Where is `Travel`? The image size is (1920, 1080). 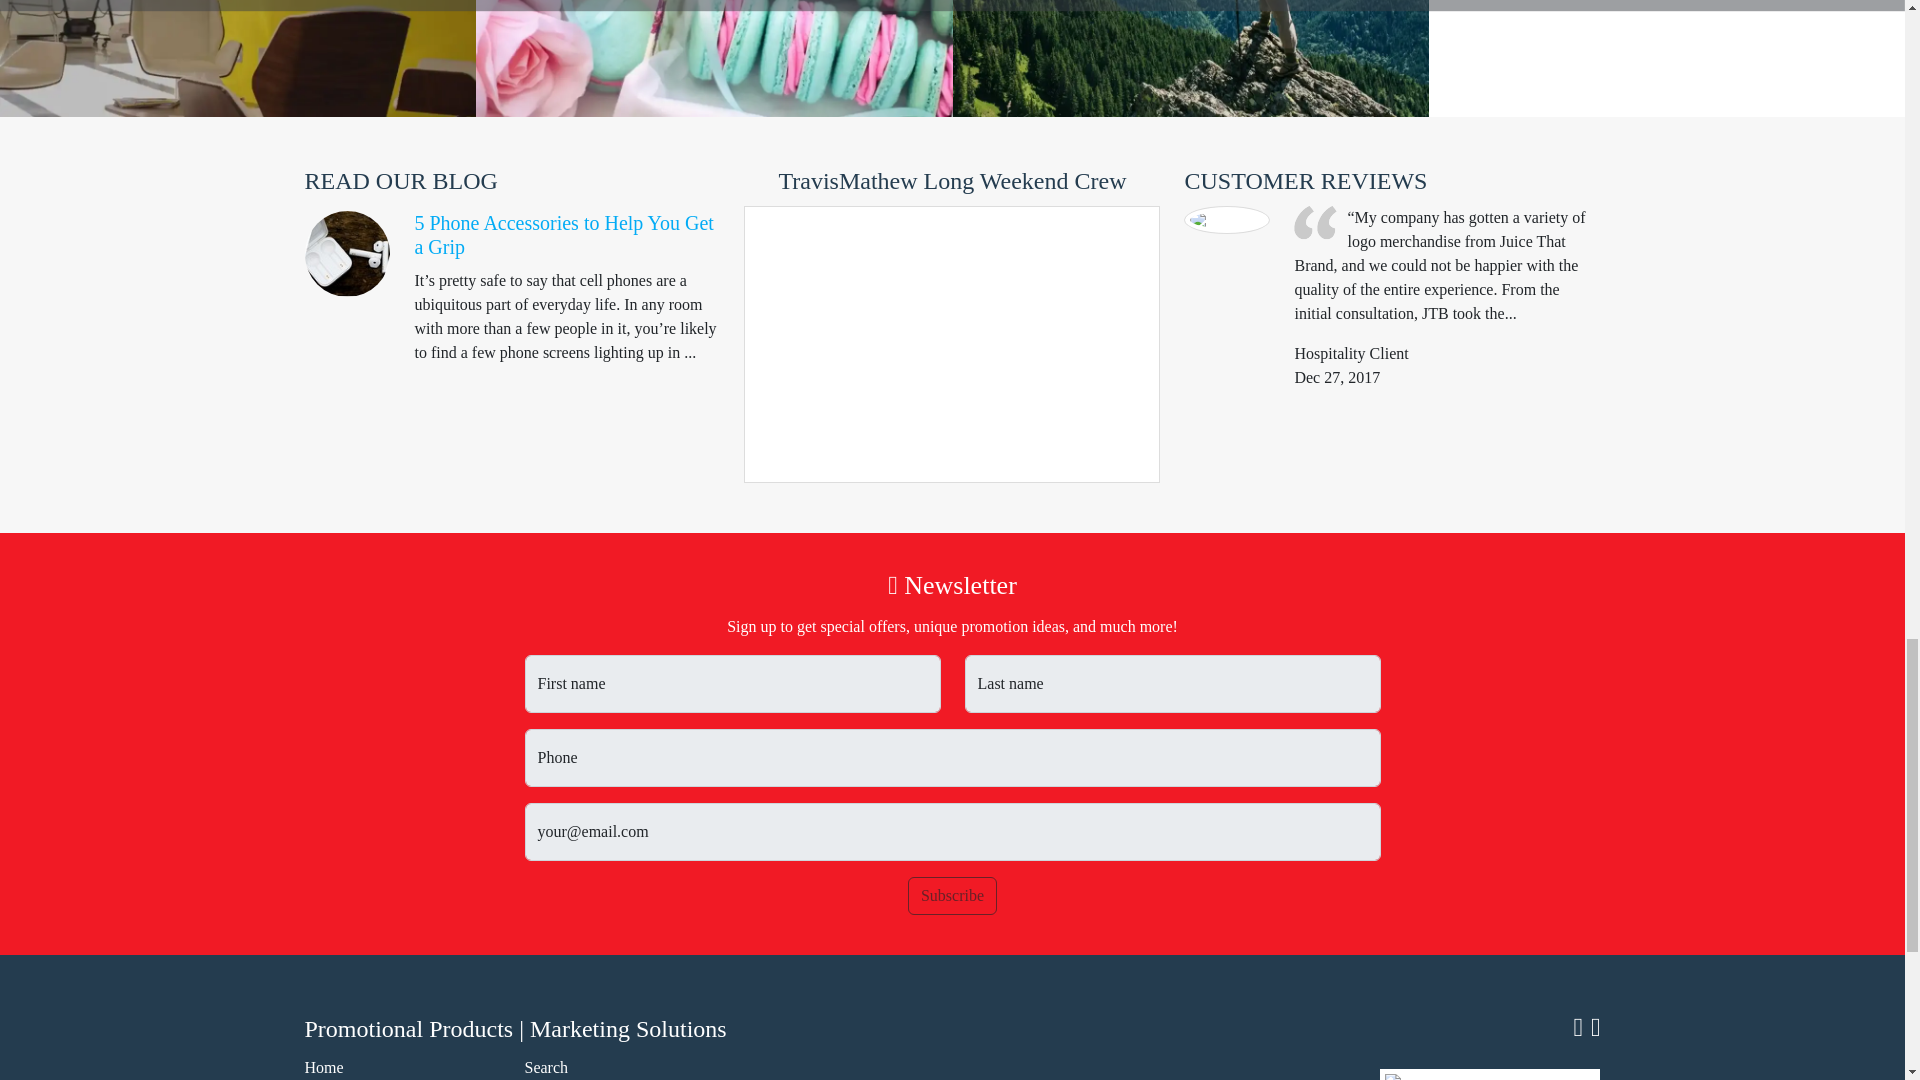
Travel is located at coordinates (1190, 58).